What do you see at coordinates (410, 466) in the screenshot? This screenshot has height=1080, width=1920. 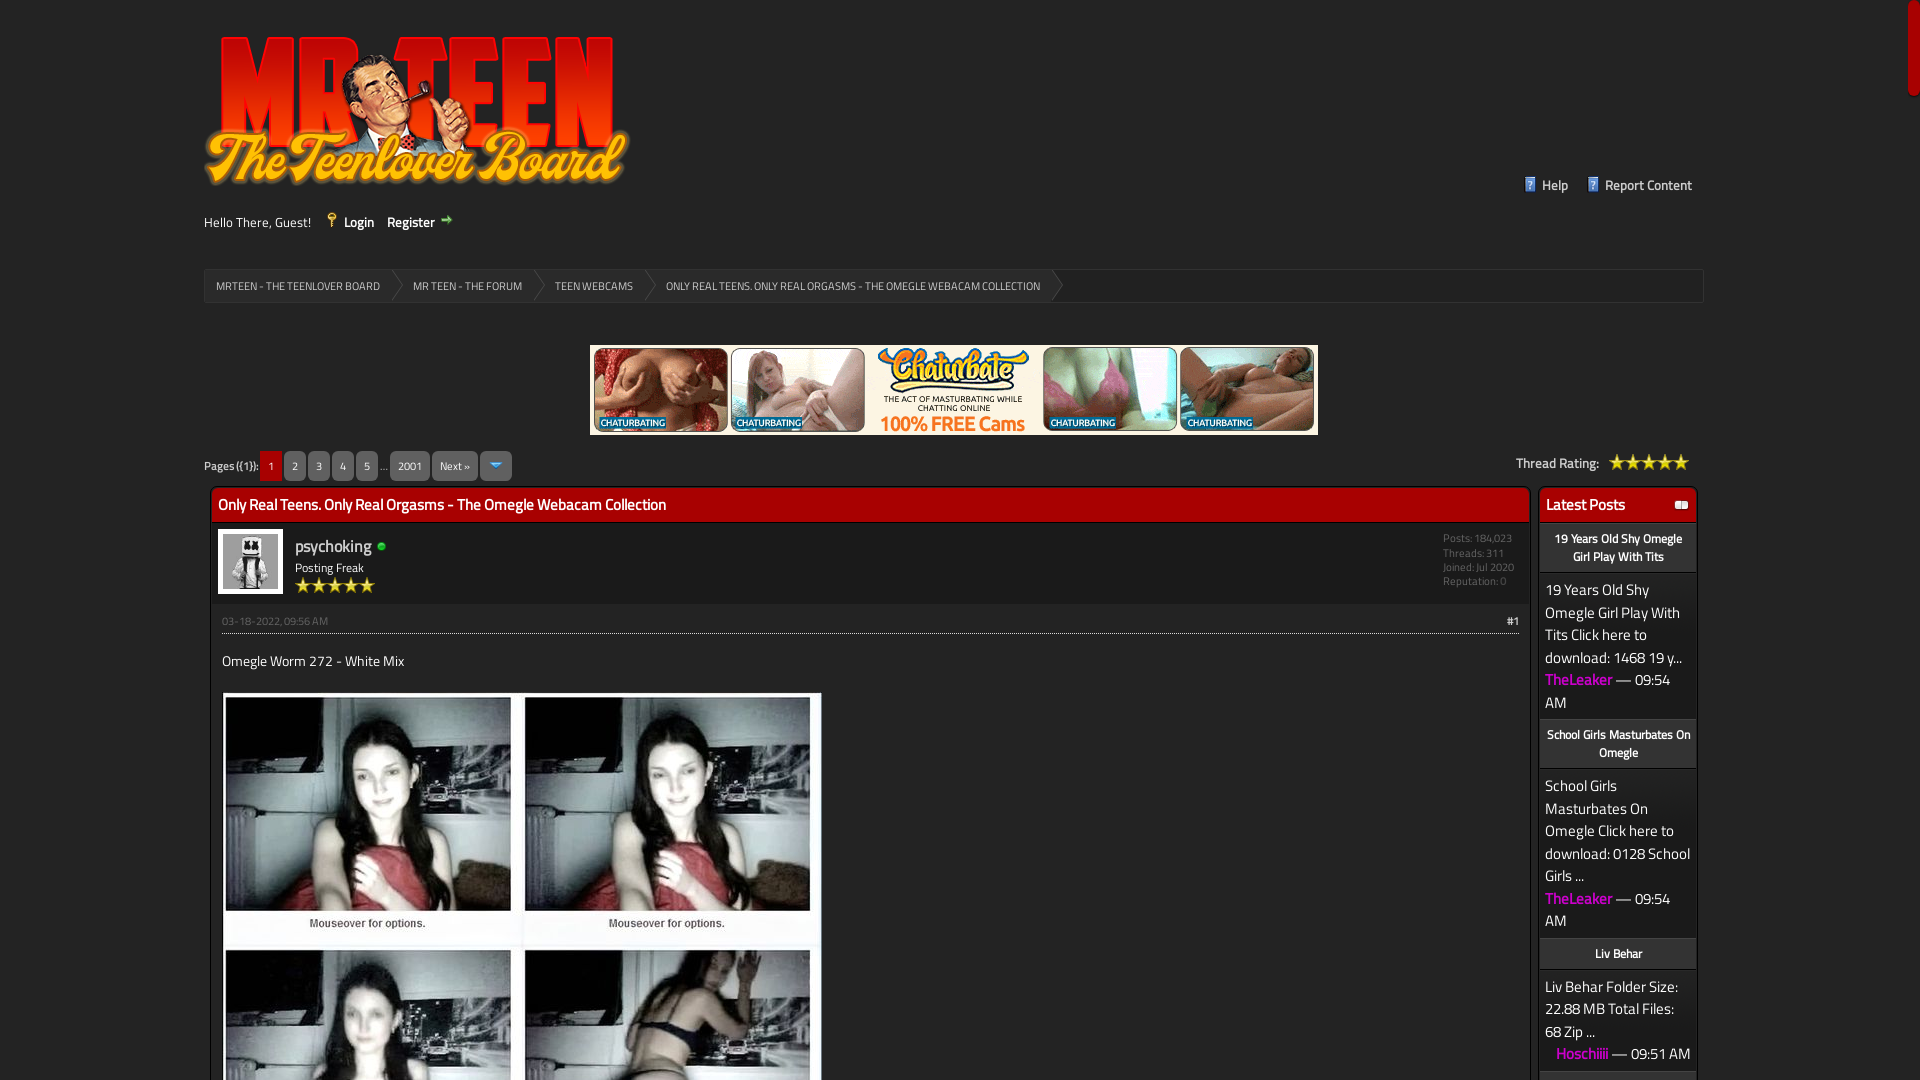 I see `2001` at bounding box center [410, 466].